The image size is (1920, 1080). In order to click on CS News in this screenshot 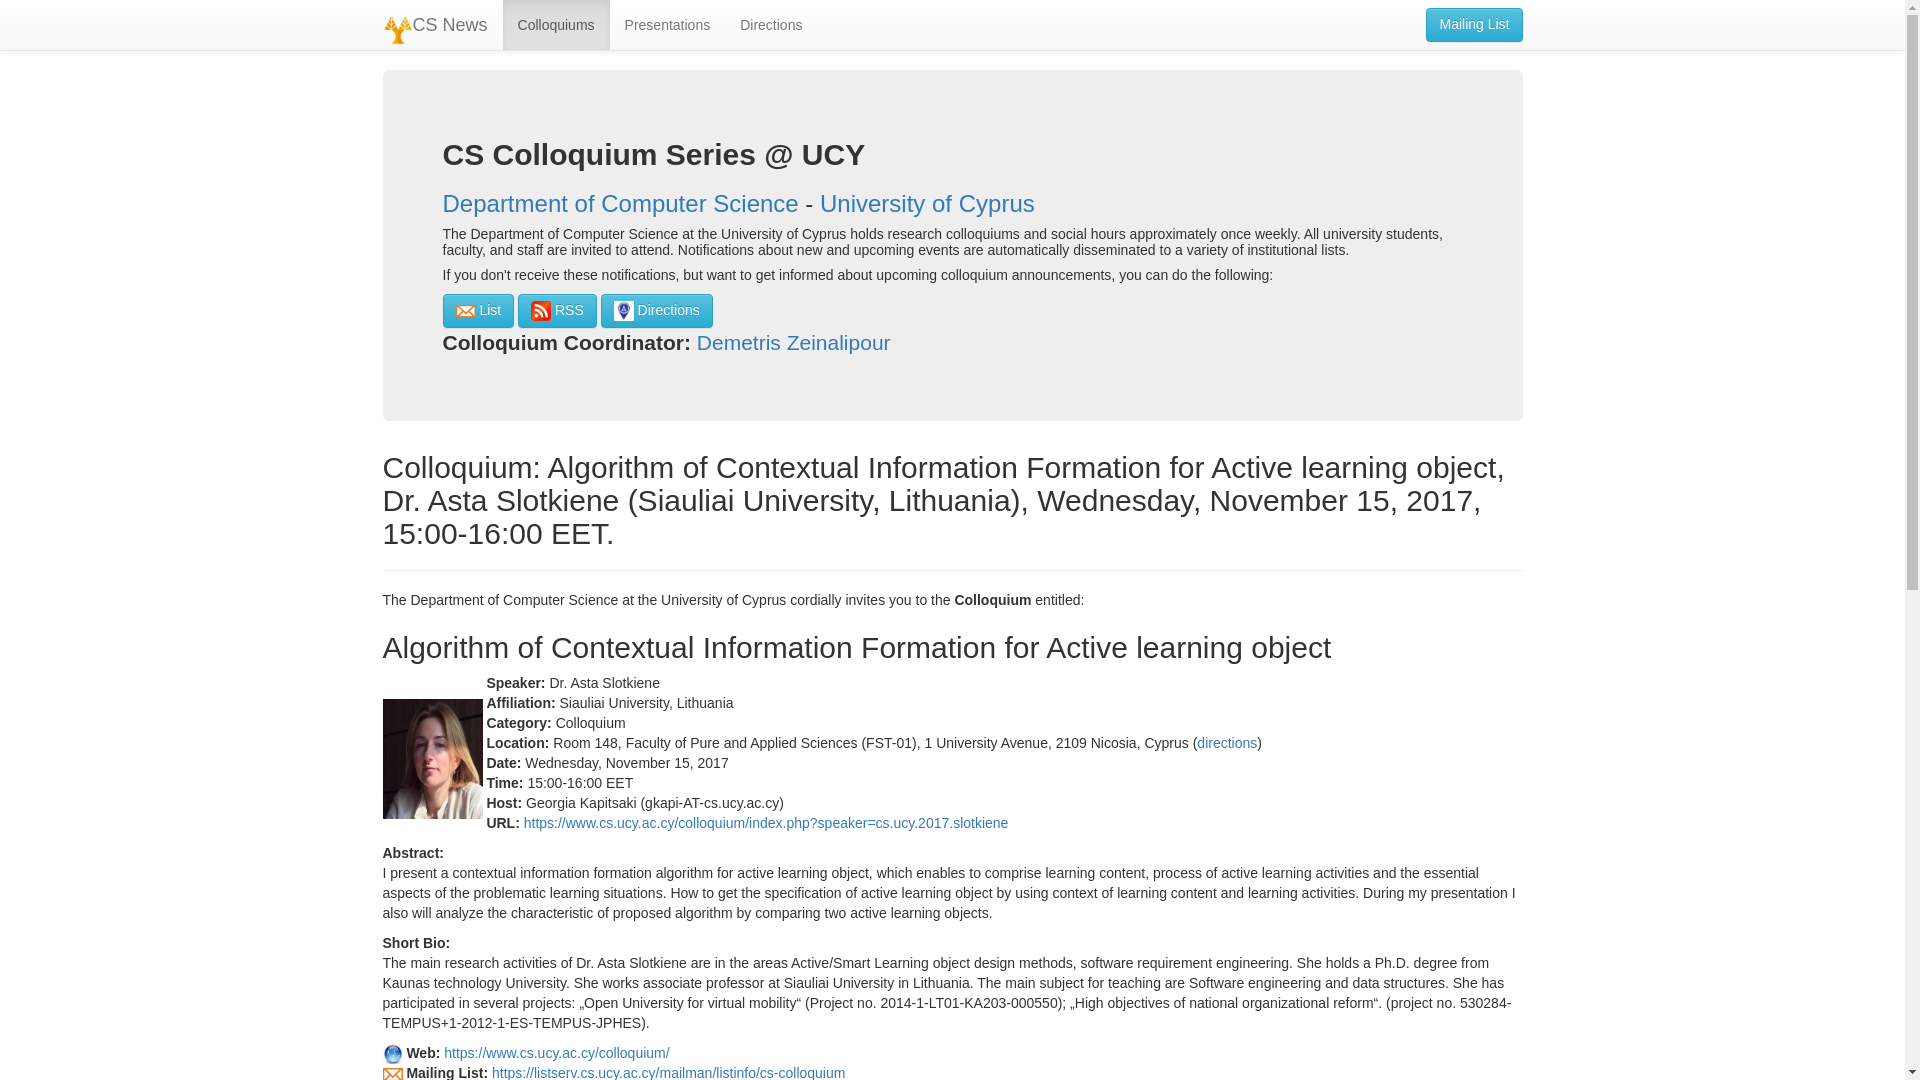, I will do `click(436, 24)`.